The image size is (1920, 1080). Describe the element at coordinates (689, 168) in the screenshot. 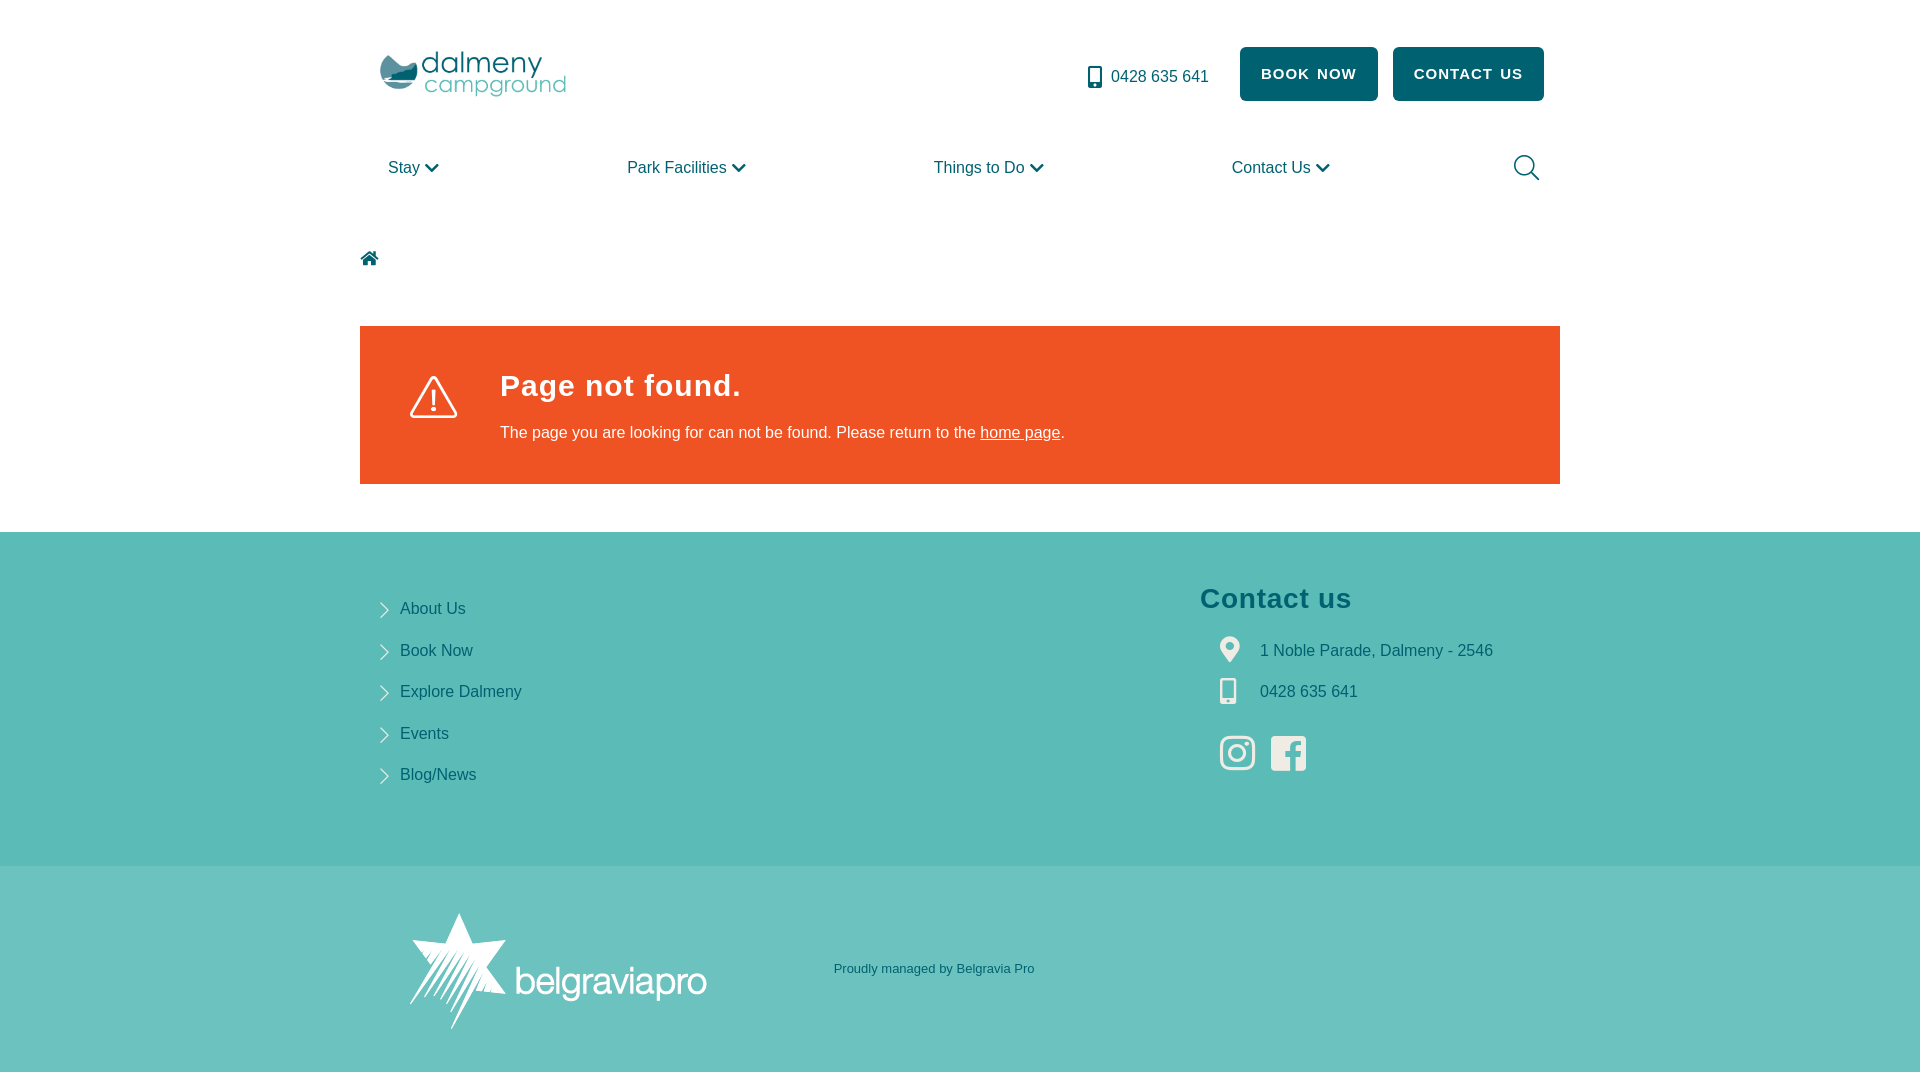

I see `Park Facilities` at that location.